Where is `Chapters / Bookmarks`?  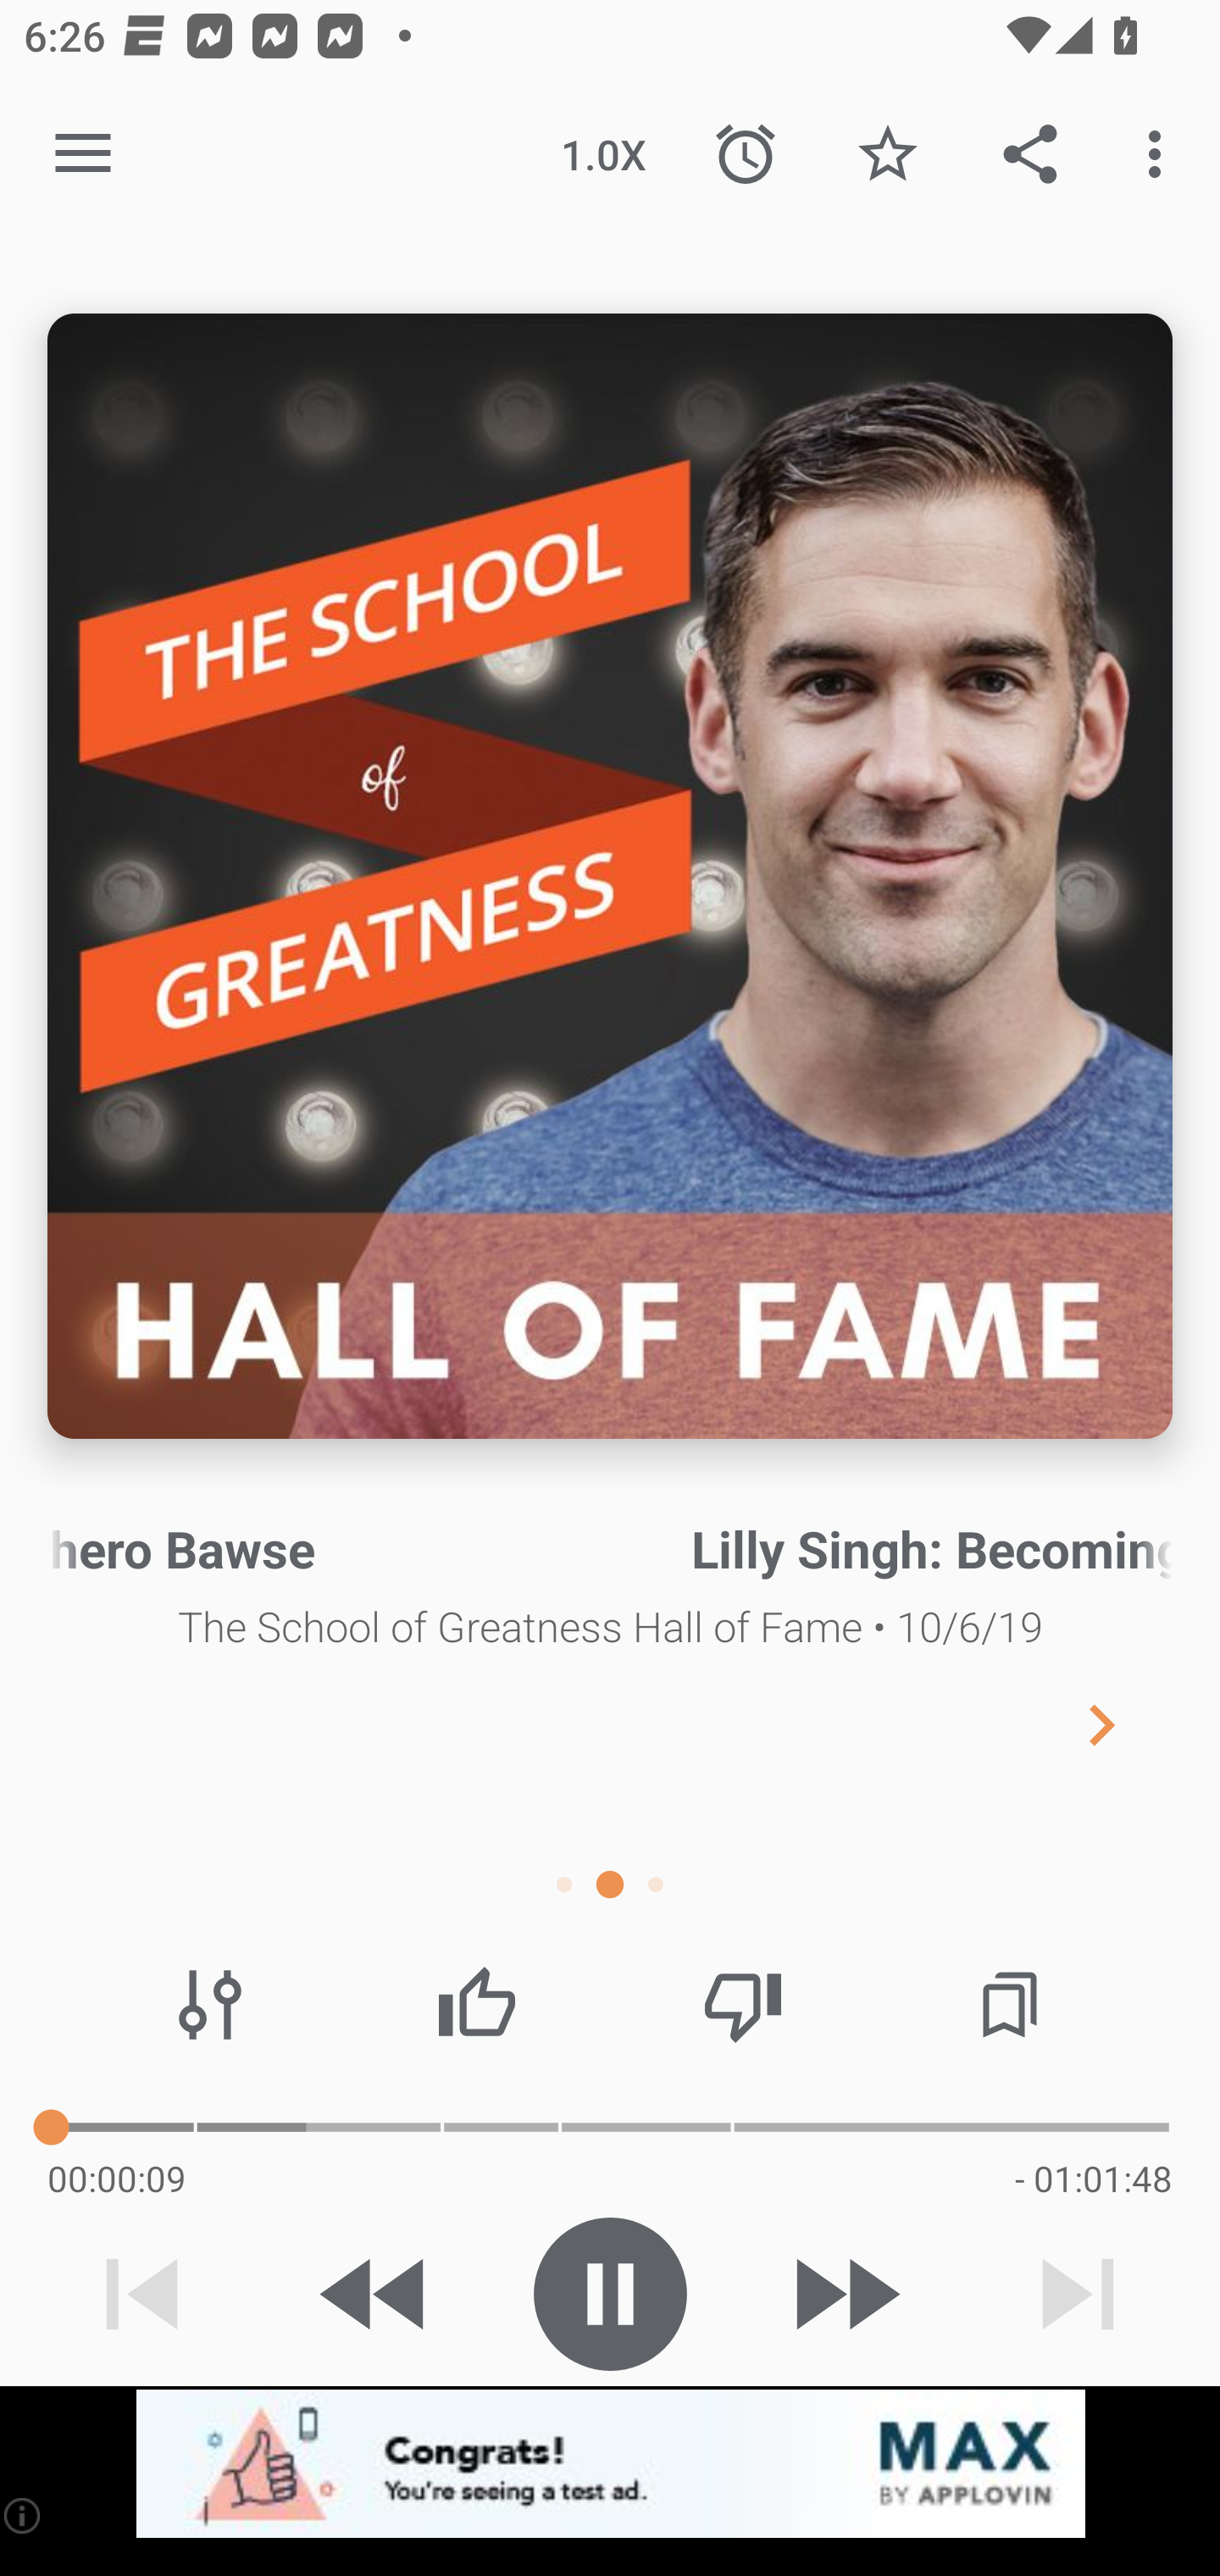 Chapters / Bookmarks is located at coordinates (1009, 2005).